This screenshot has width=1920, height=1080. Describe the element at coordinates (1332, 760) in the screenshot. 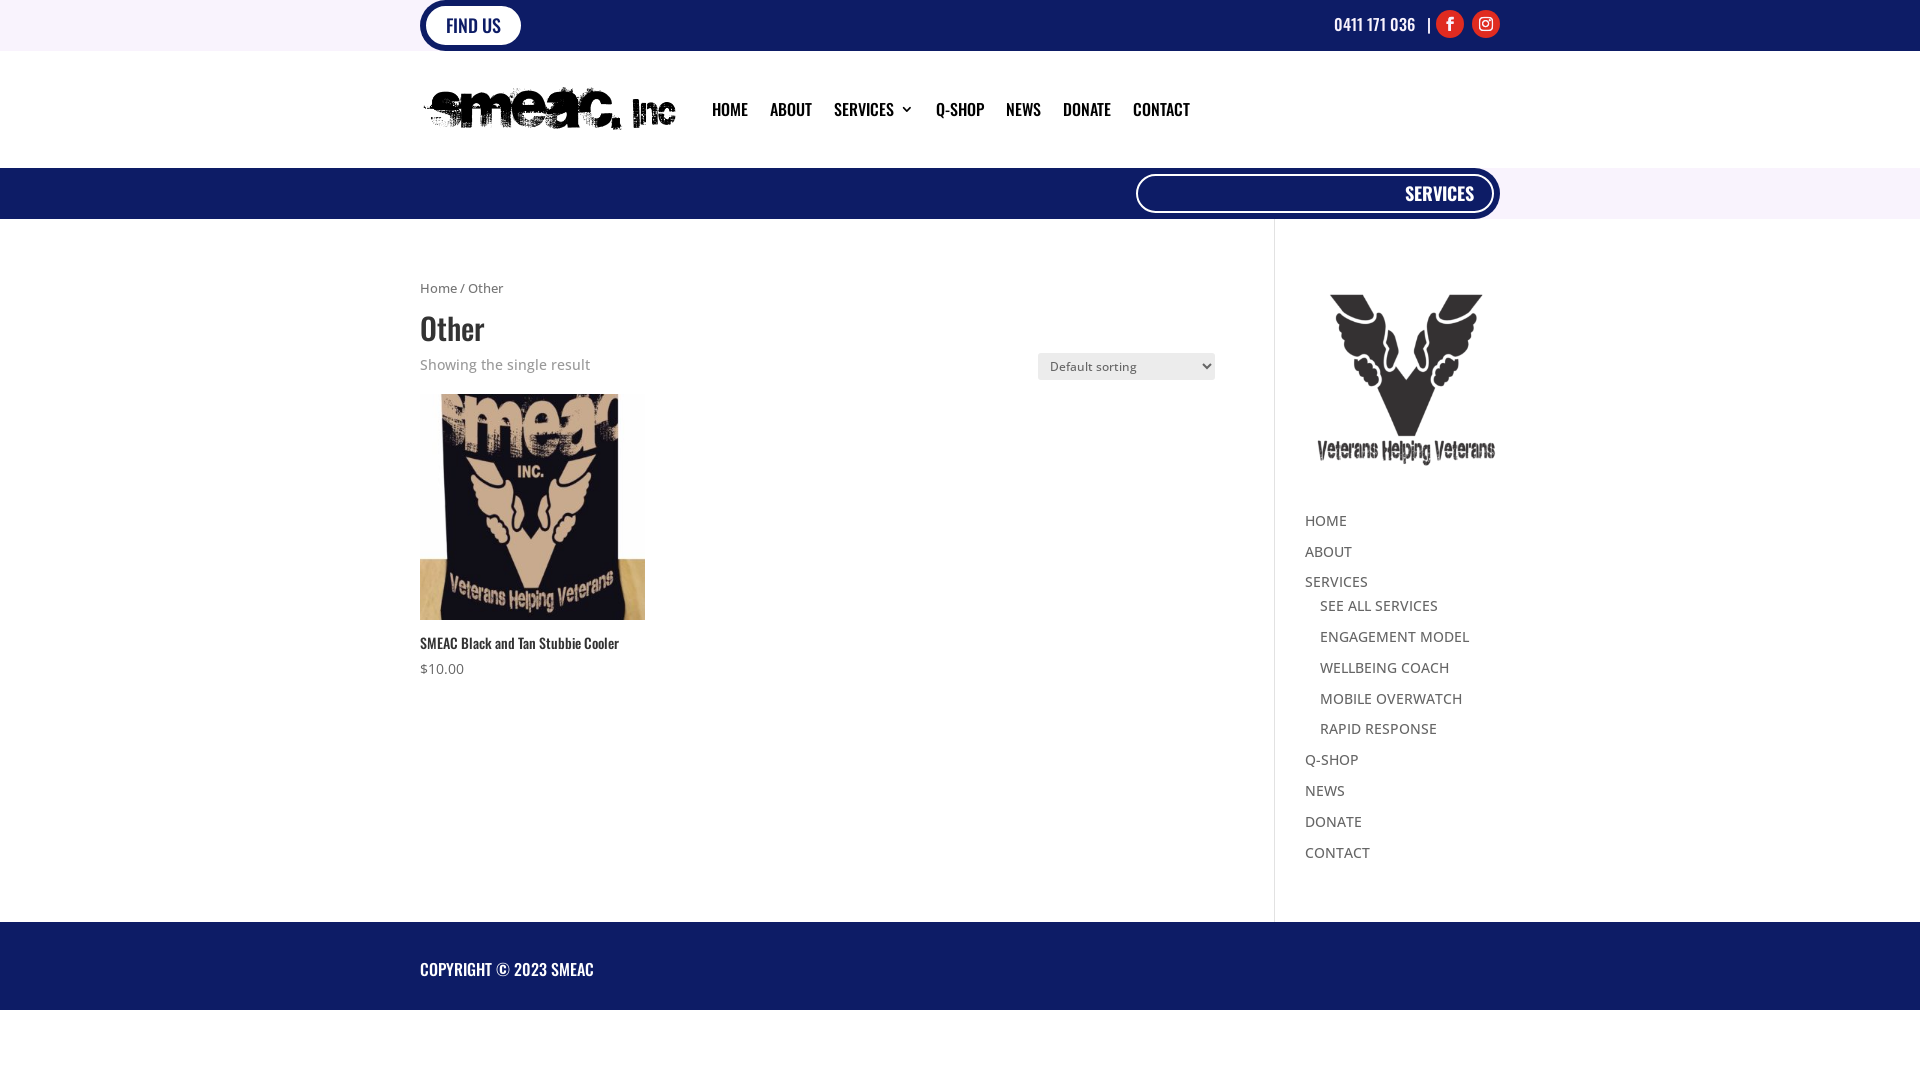

I see `Q-SHOP` at that location.